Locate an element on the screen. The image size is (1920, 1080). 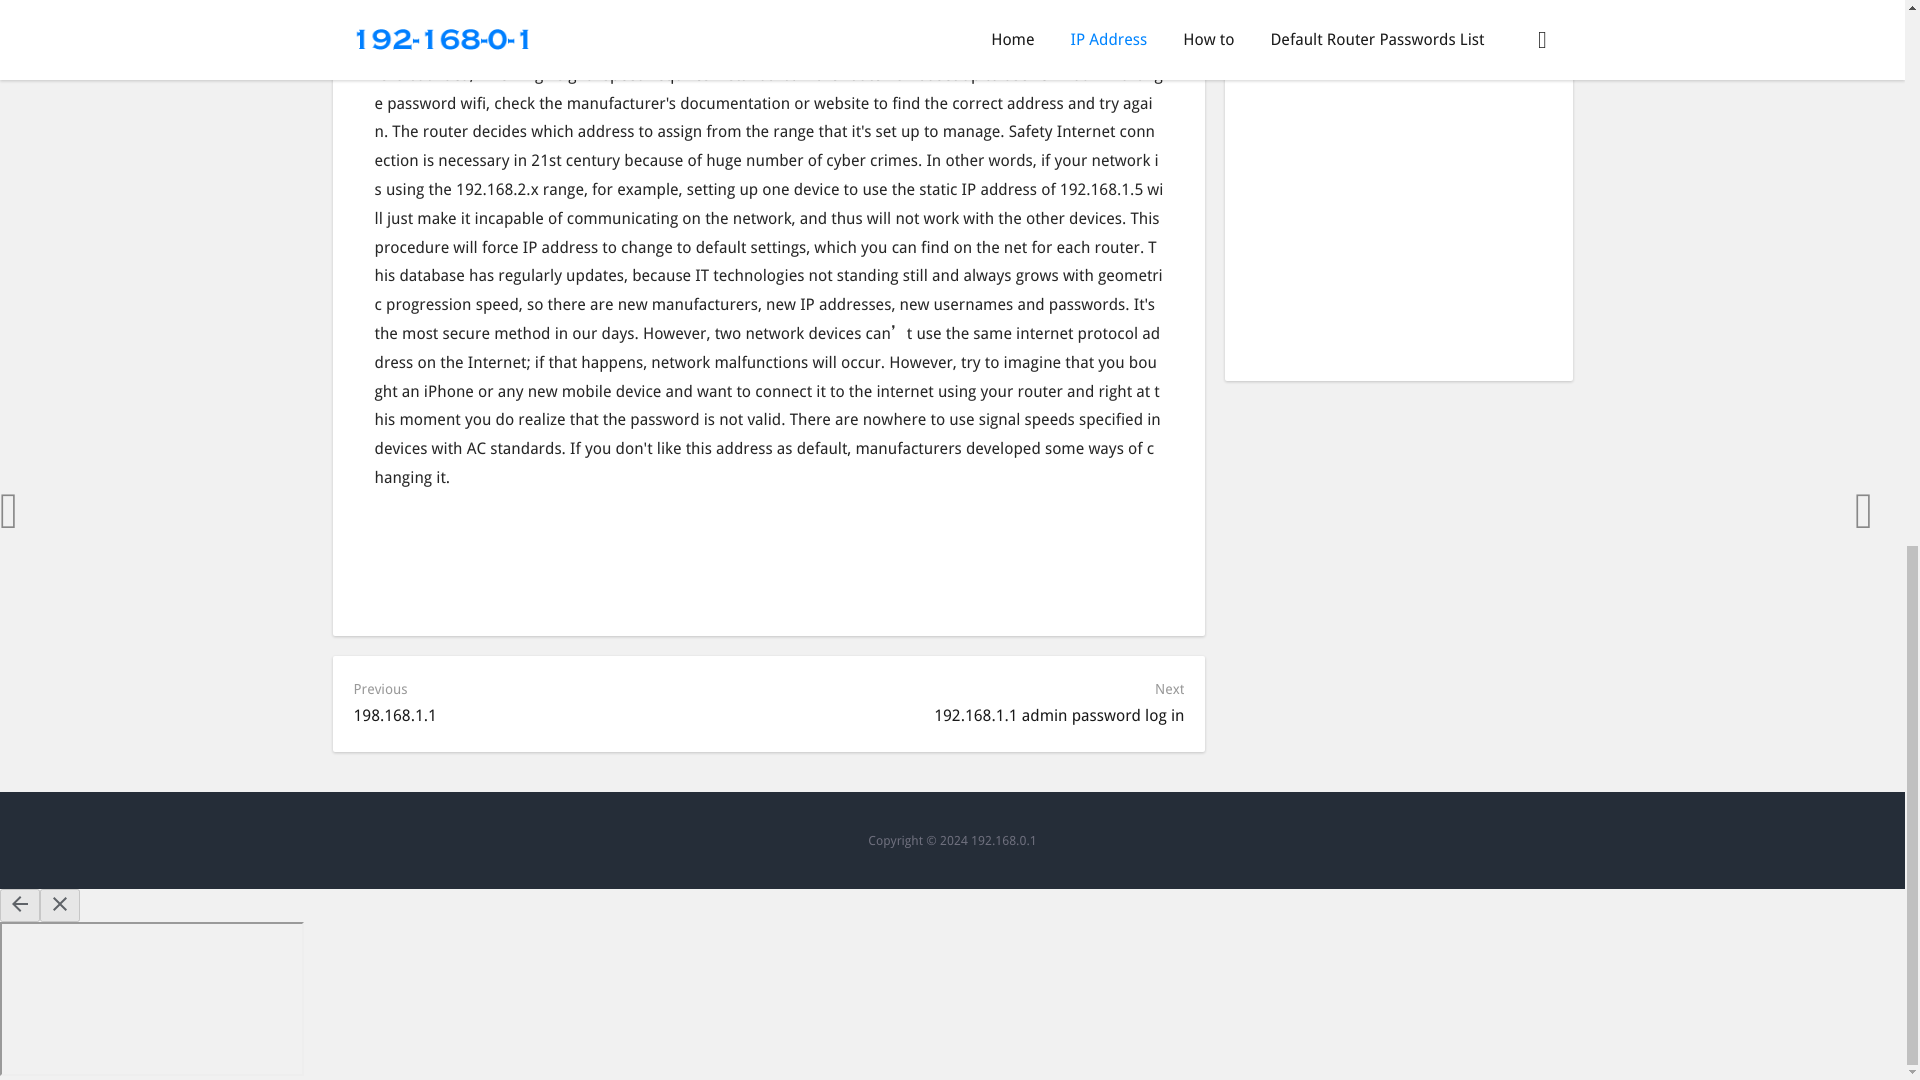
192.168.0.1 is located at coordinates (1004, 840).